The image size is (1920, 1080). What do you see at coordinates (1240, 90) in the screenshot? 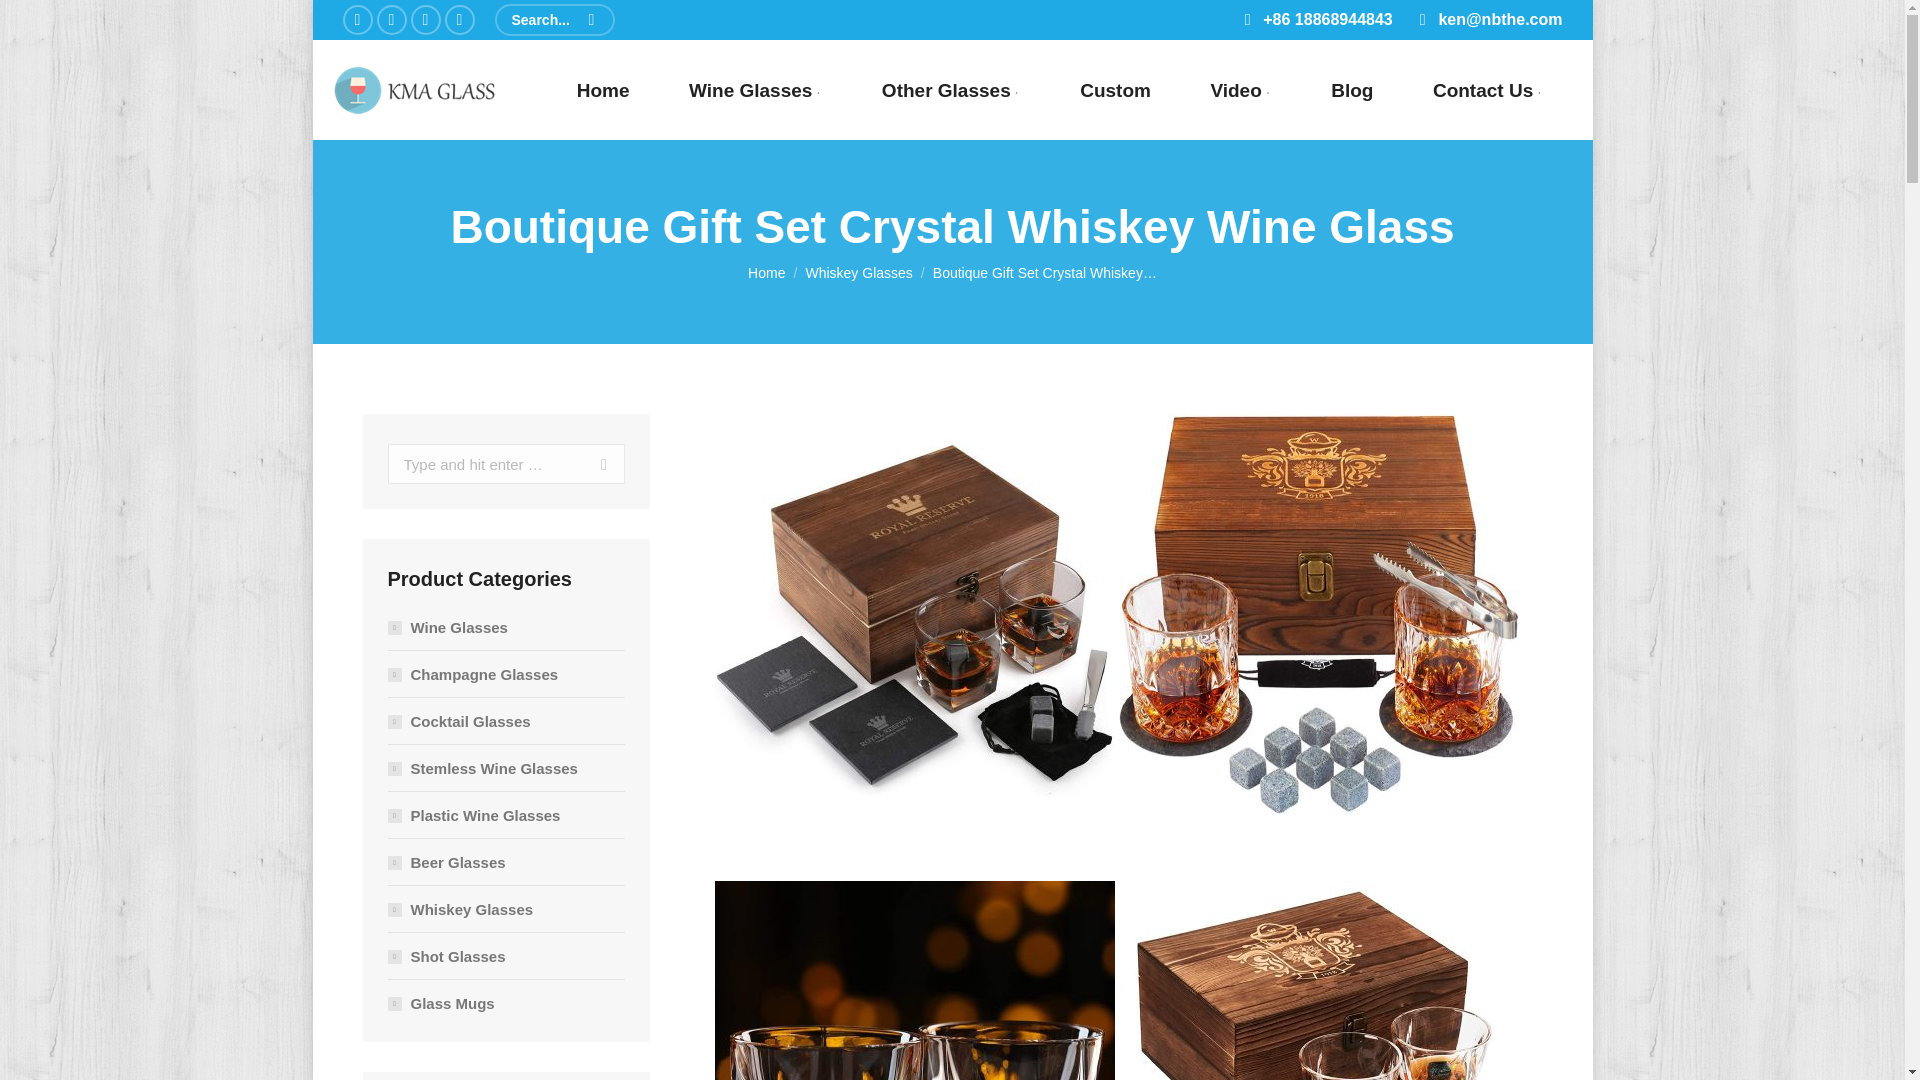
I see `Video` at bounding box center [1240, 90].